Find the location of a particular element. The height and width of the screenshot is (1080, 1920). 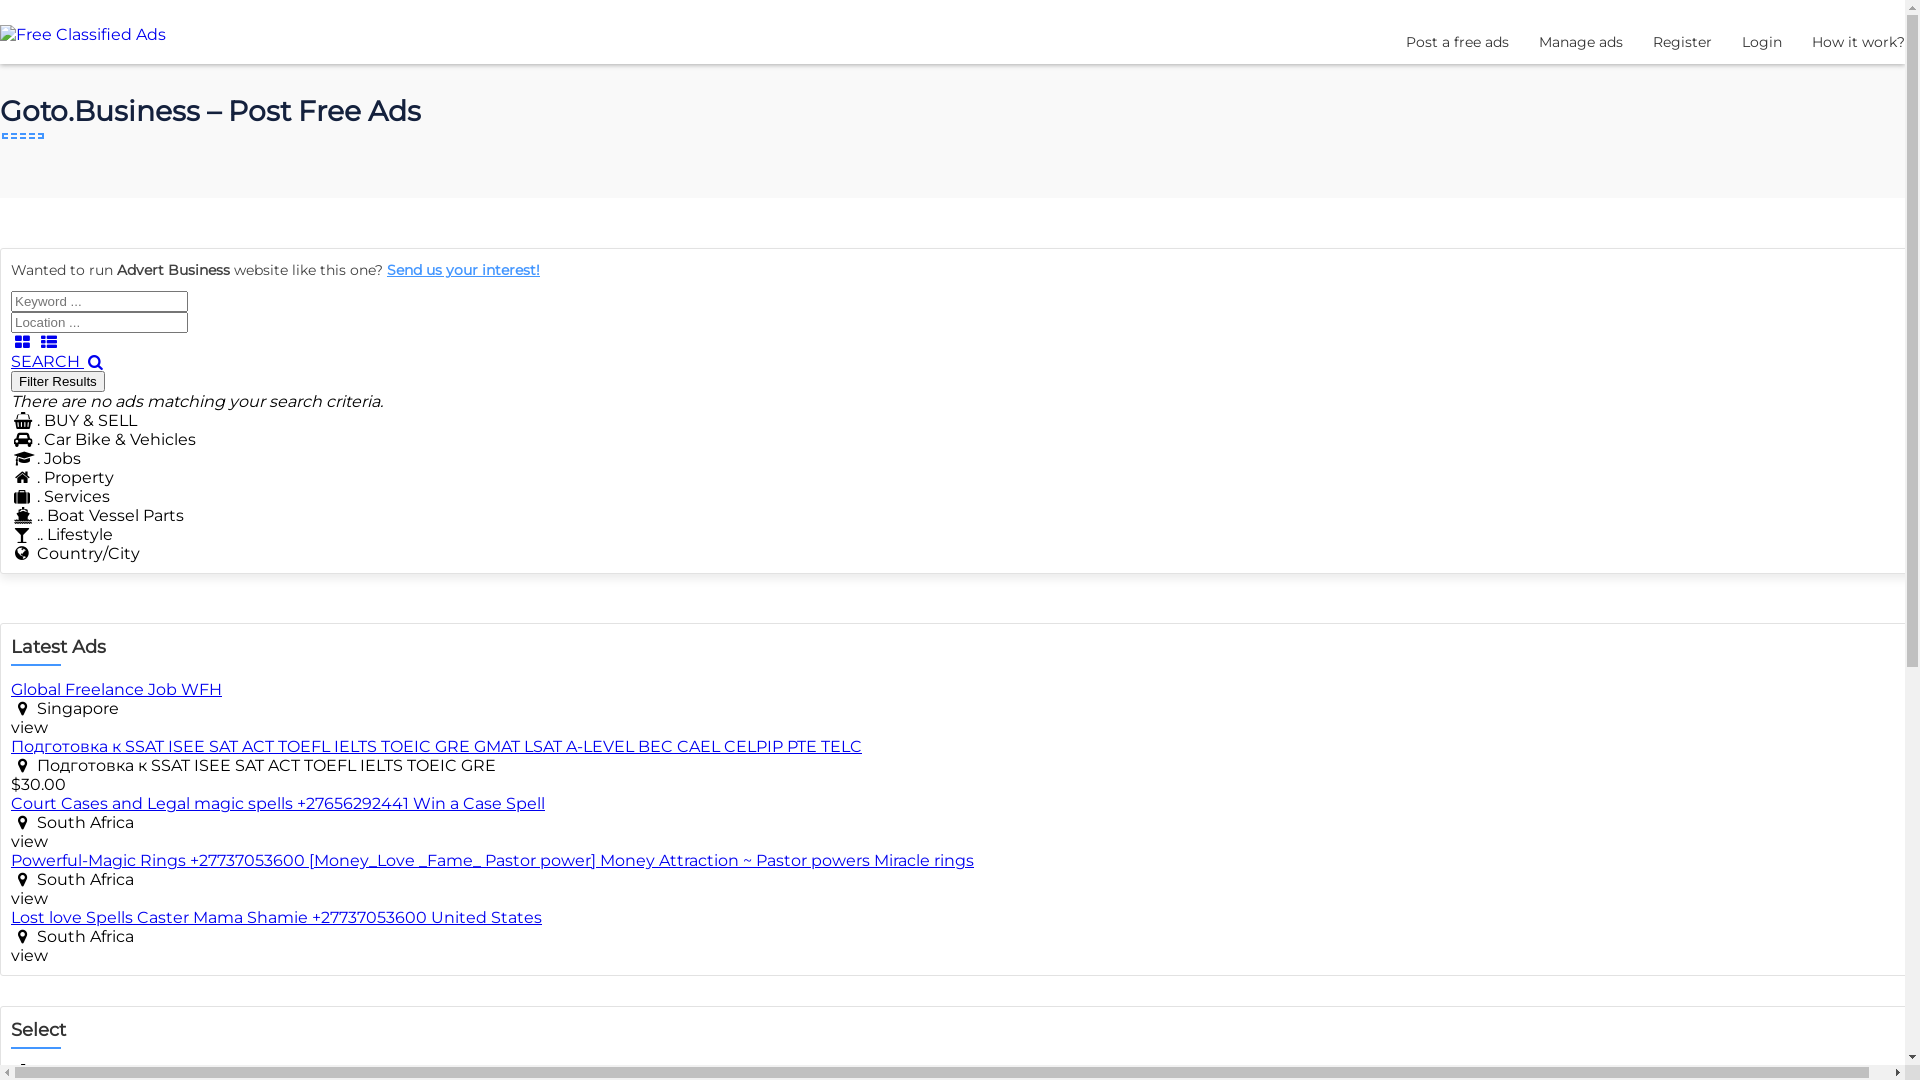

Login is located at coordinates (1762, 42).